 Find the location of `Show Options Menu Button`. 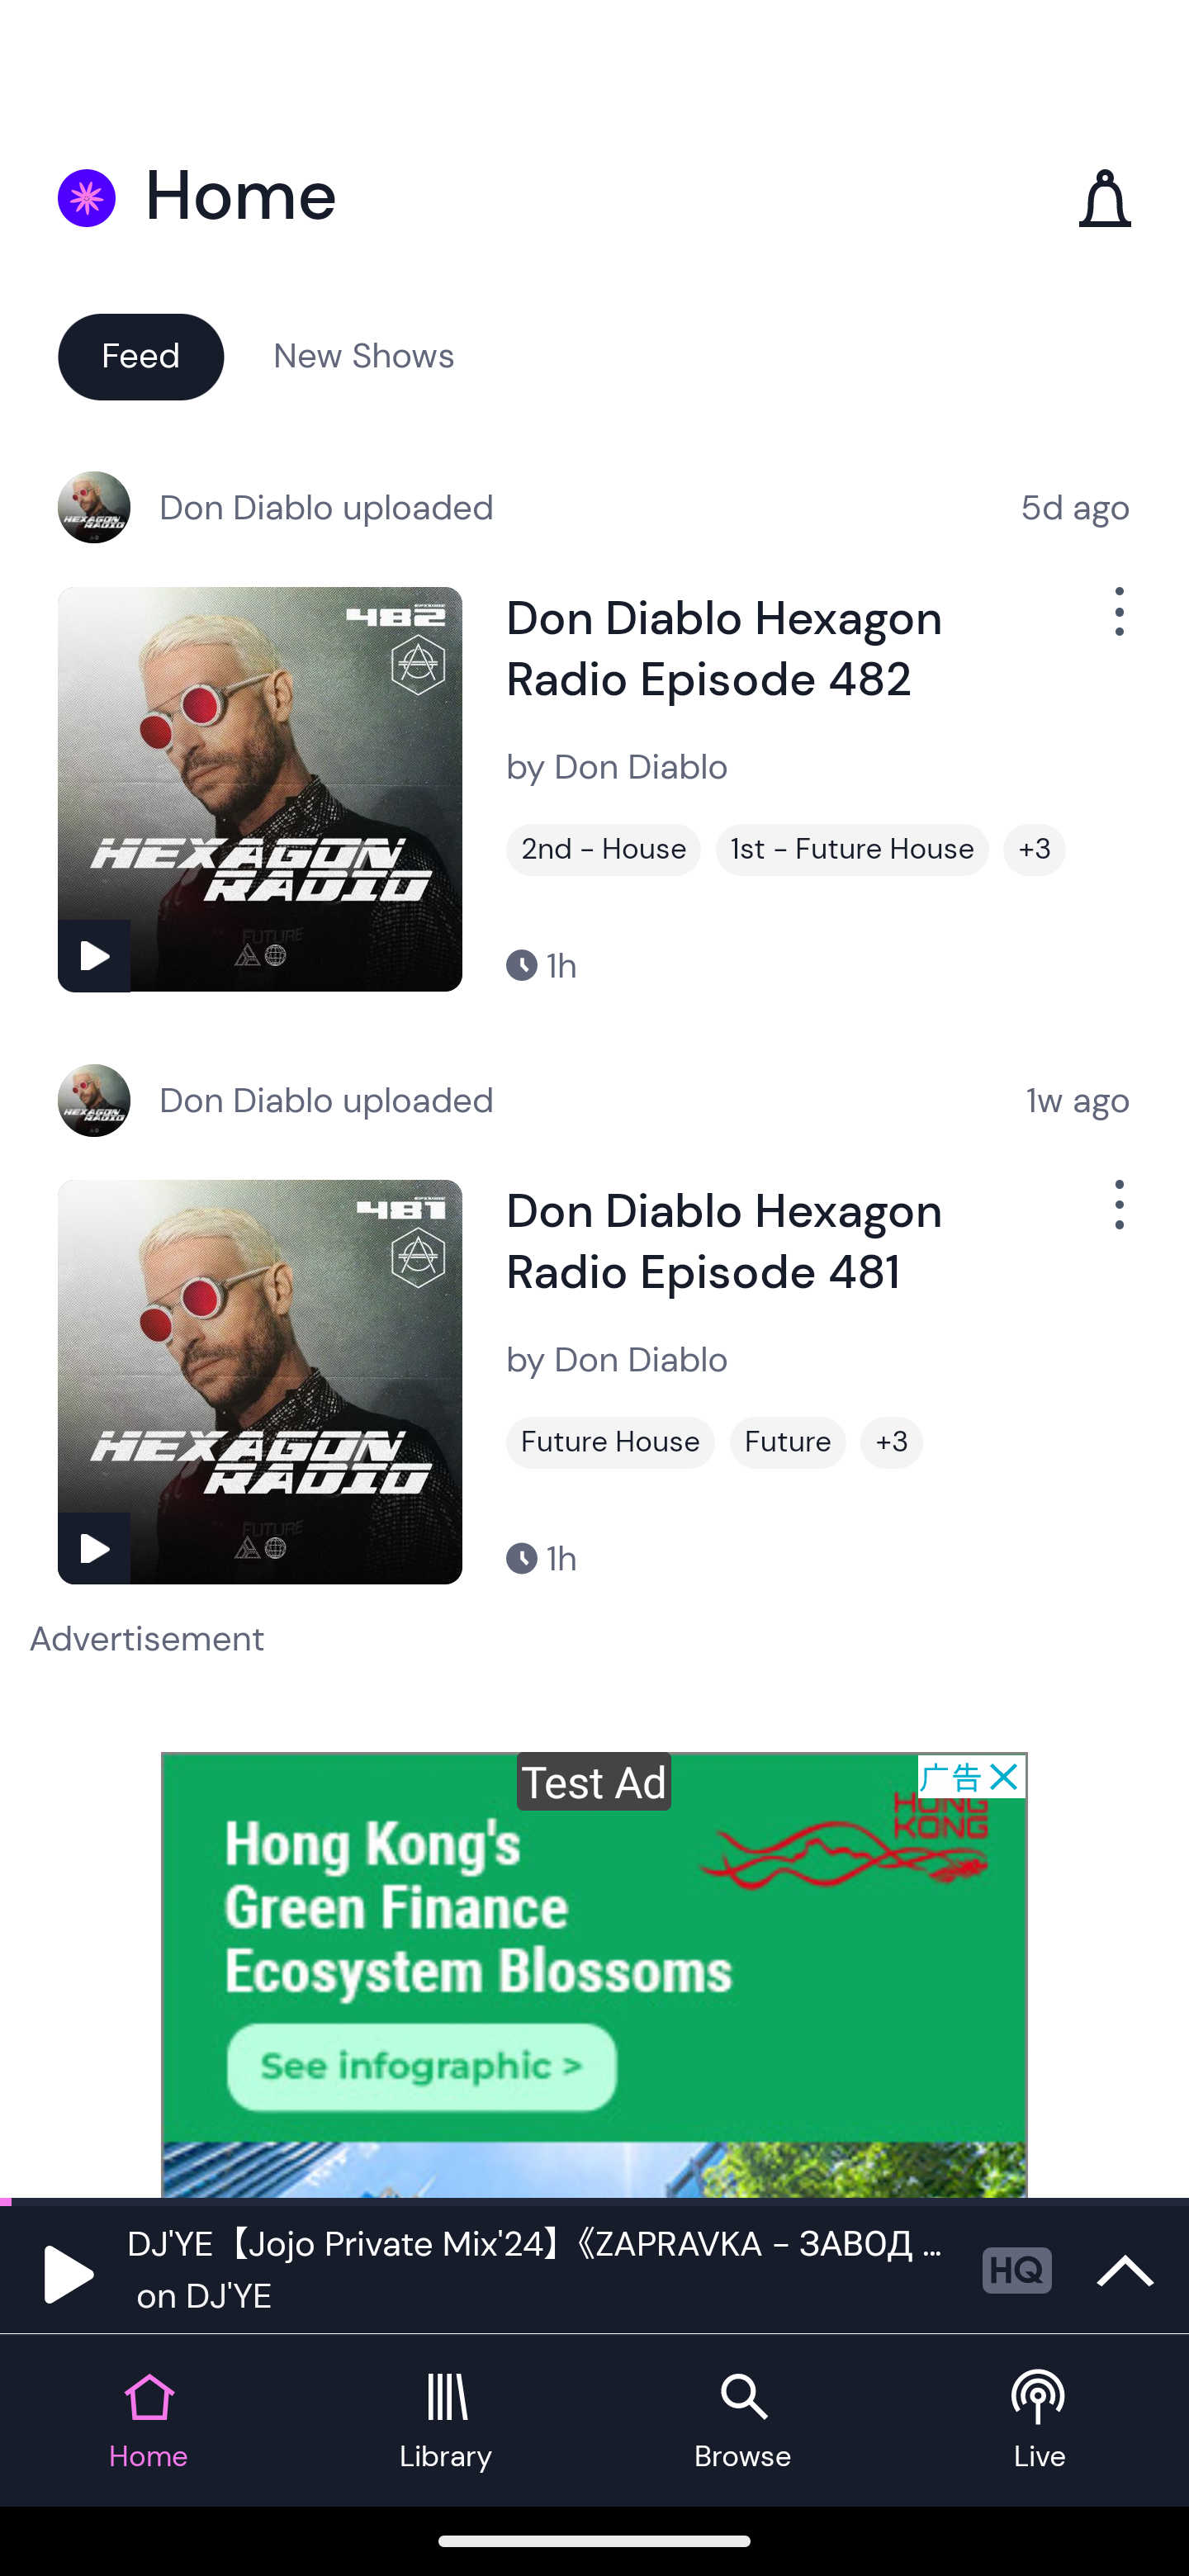

Show Options Menu Button is located at coordinates (1116, 624).